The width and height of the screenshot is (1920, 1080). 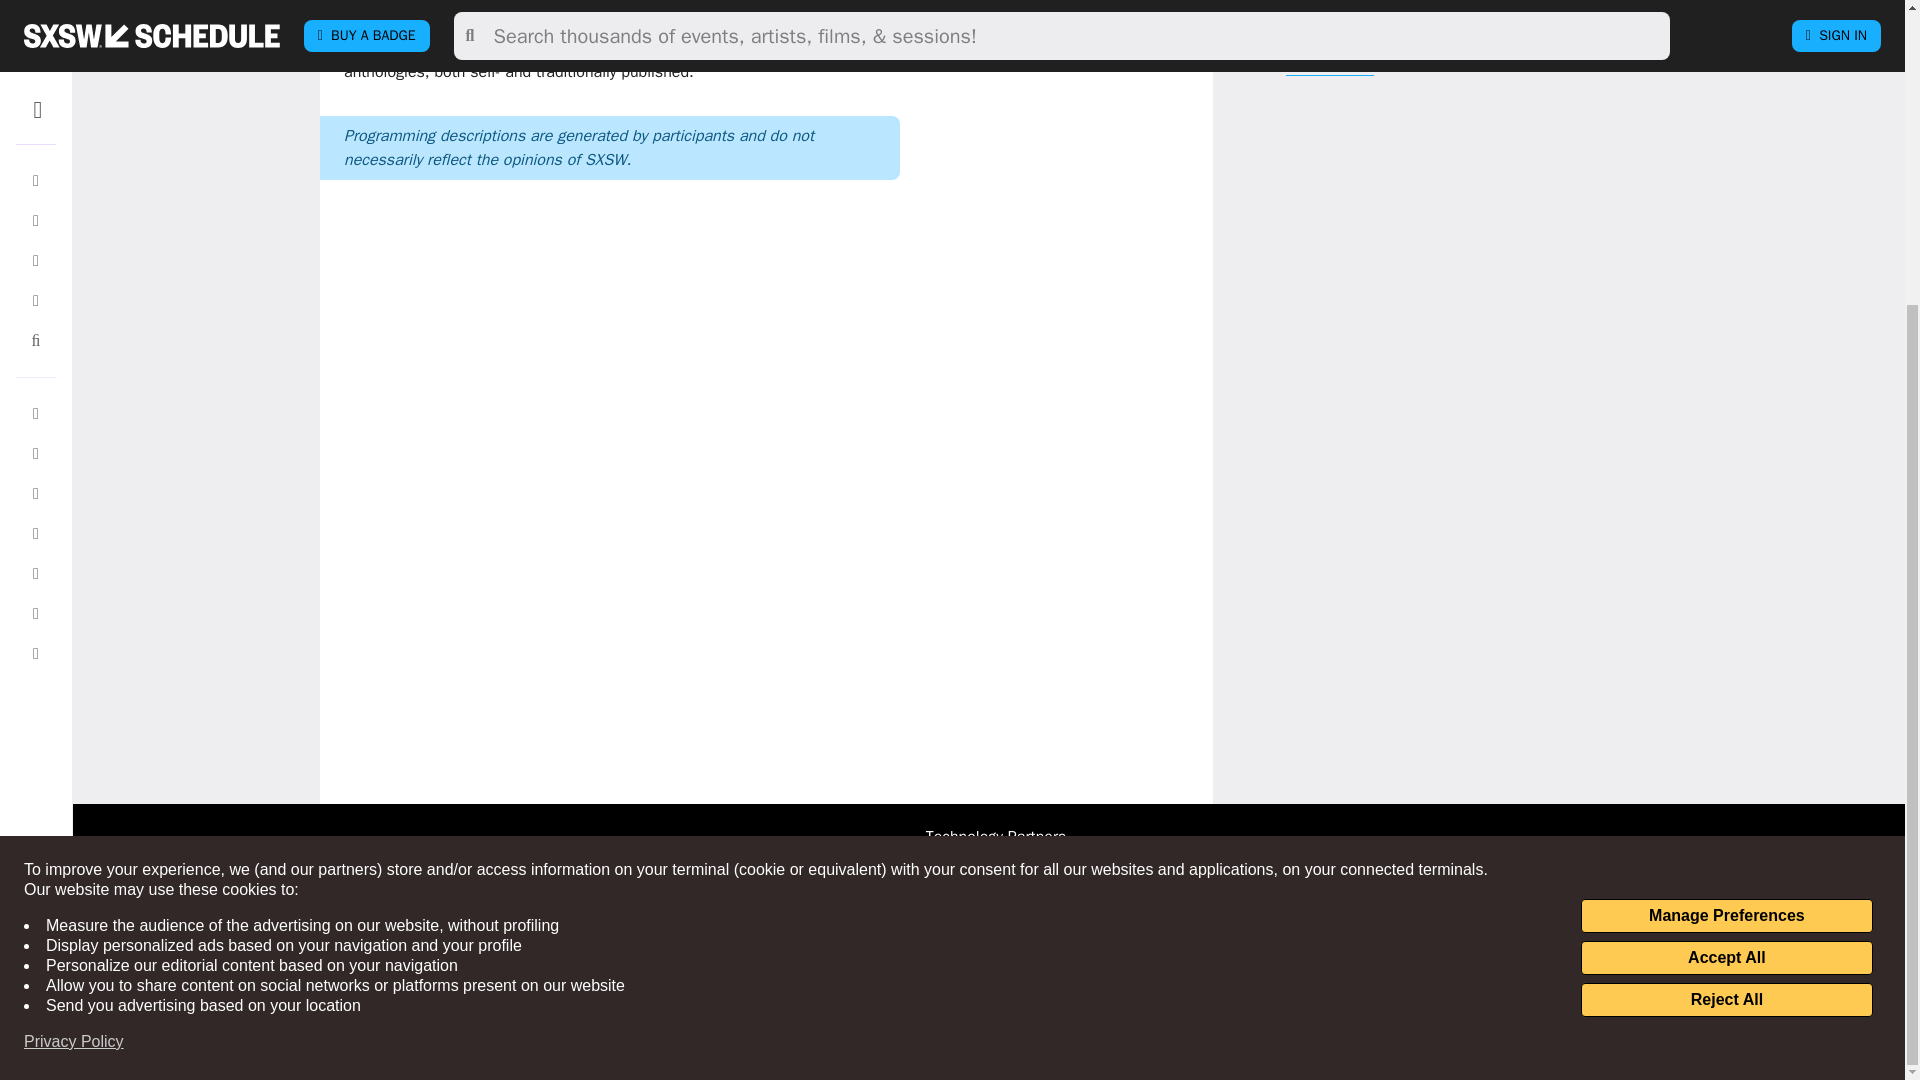 What do you see at coordinates (1726, 588) in the screenshot?
I see `Reject All` at bounding box center [1726, 588].